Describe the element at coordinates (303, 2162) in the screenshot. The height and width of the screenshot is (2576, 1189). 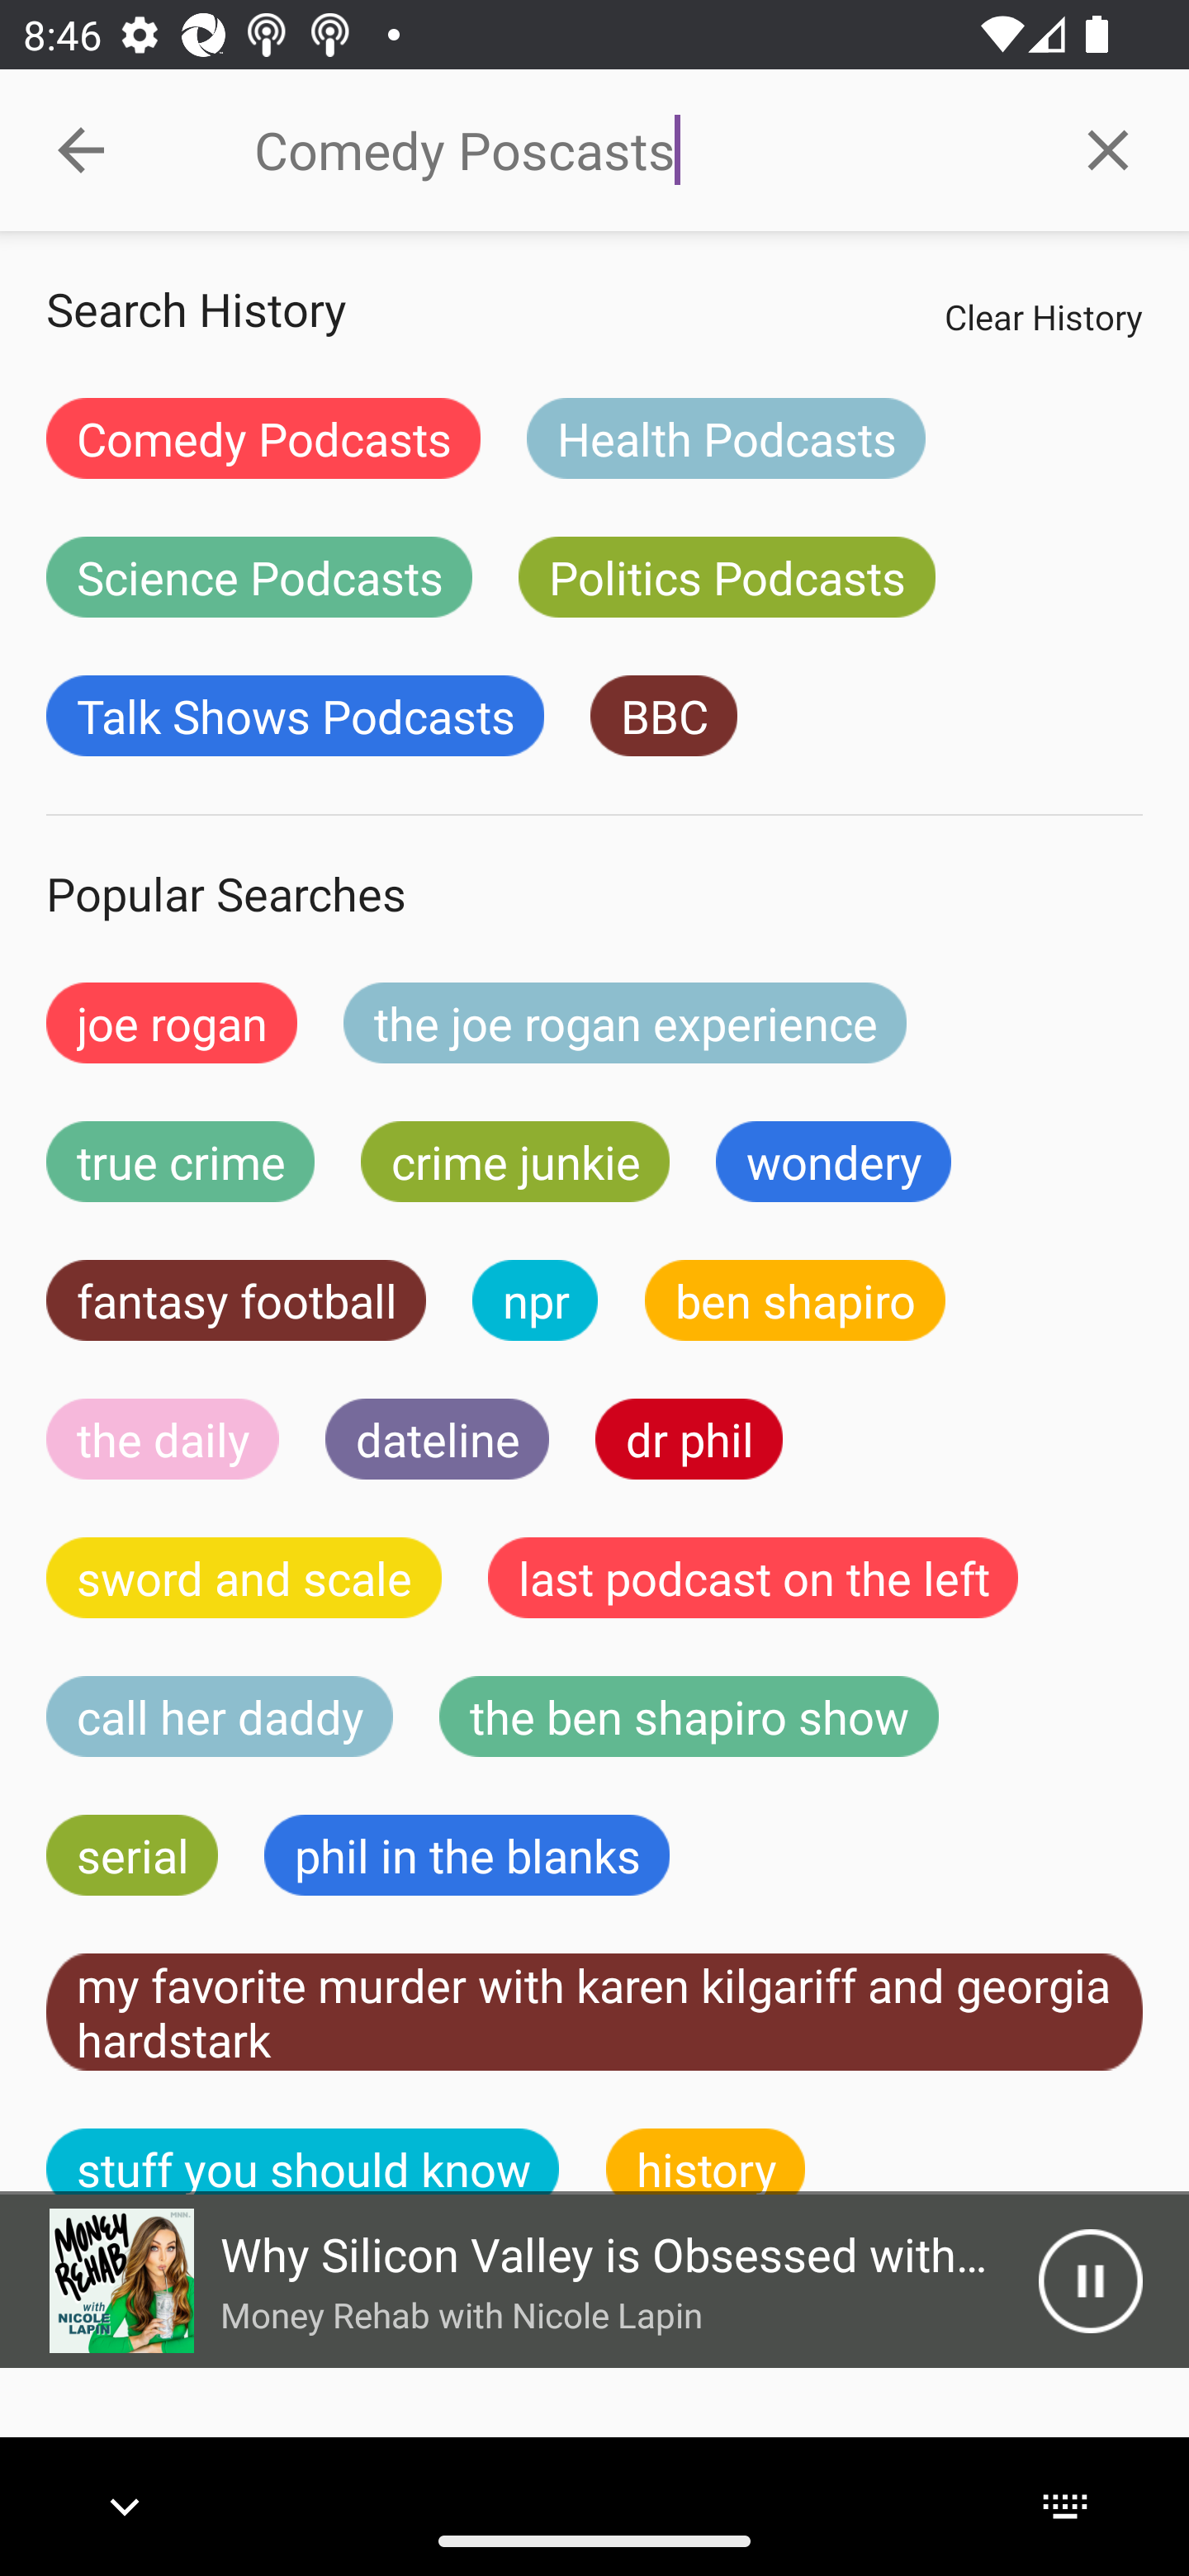
I see `stuff you should know` at that location.